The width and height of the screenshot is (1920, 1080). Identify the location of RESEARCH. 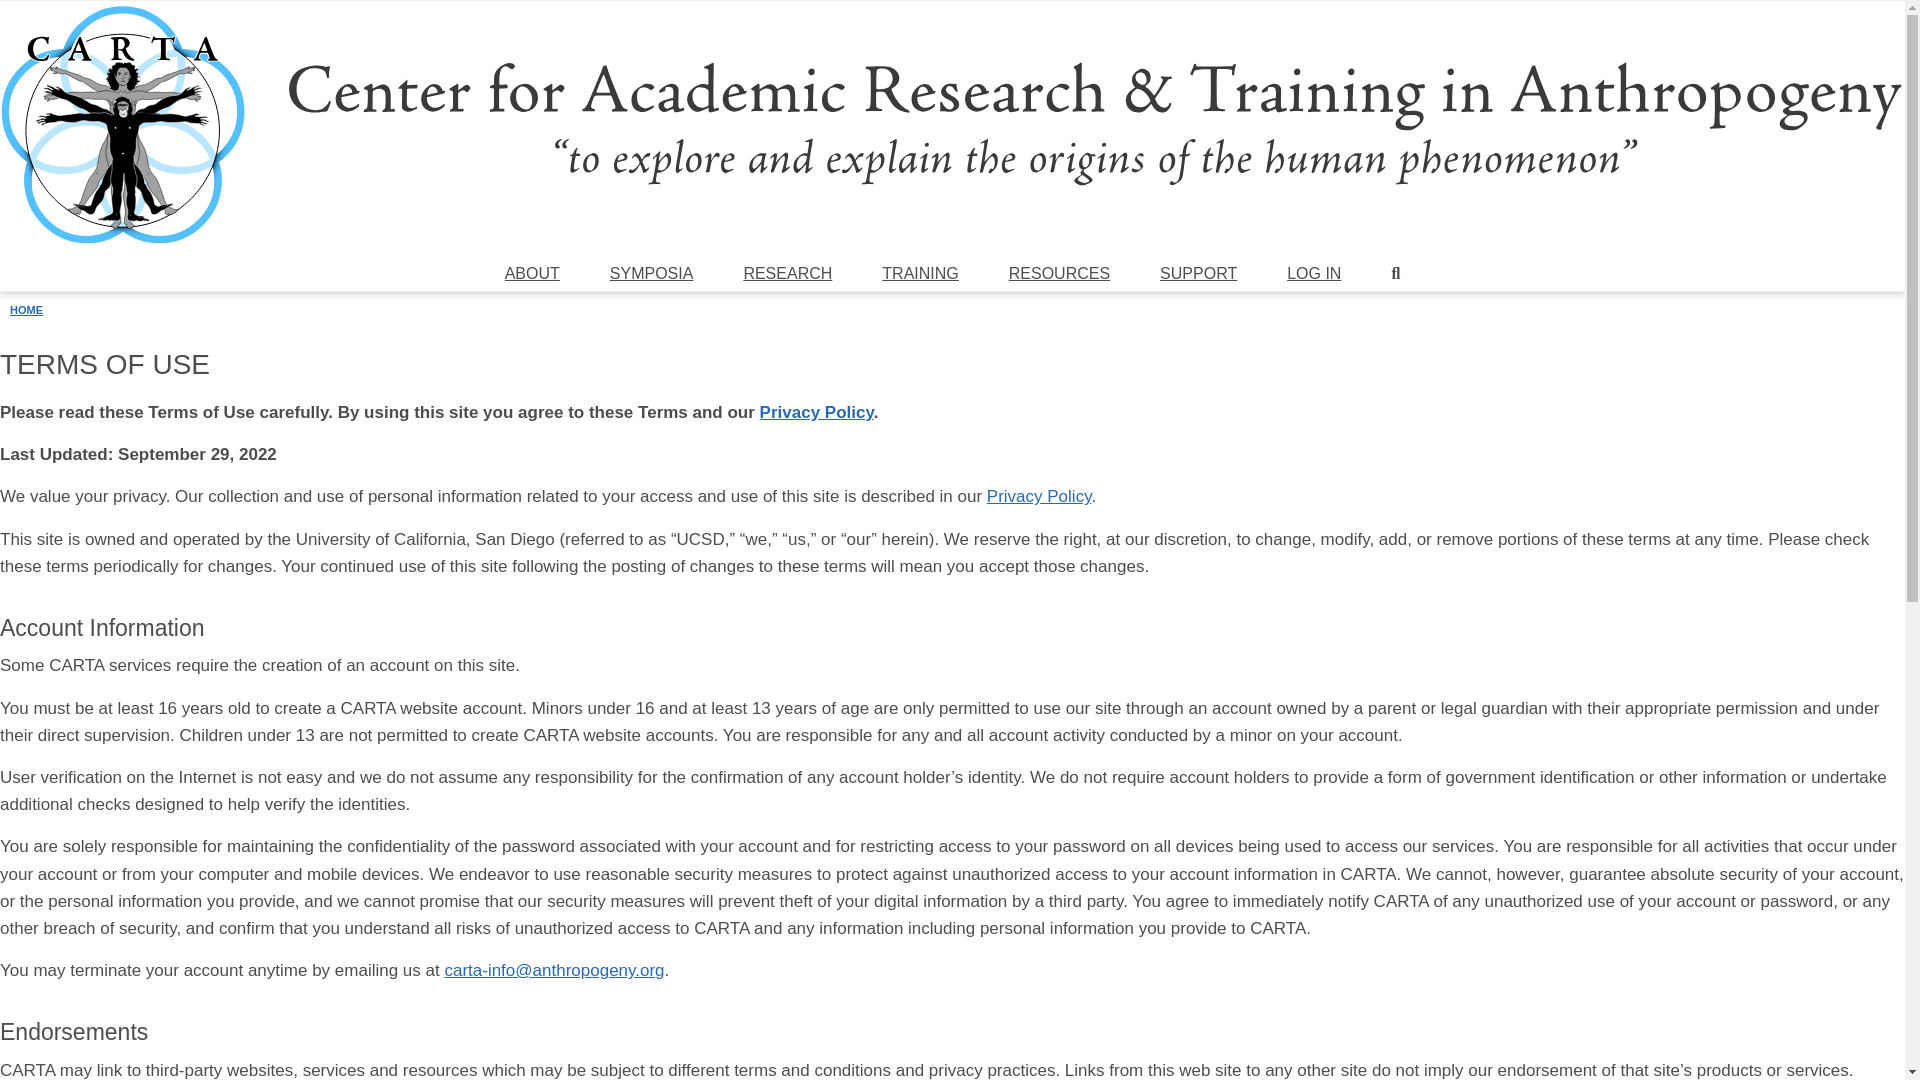
(788, 274).